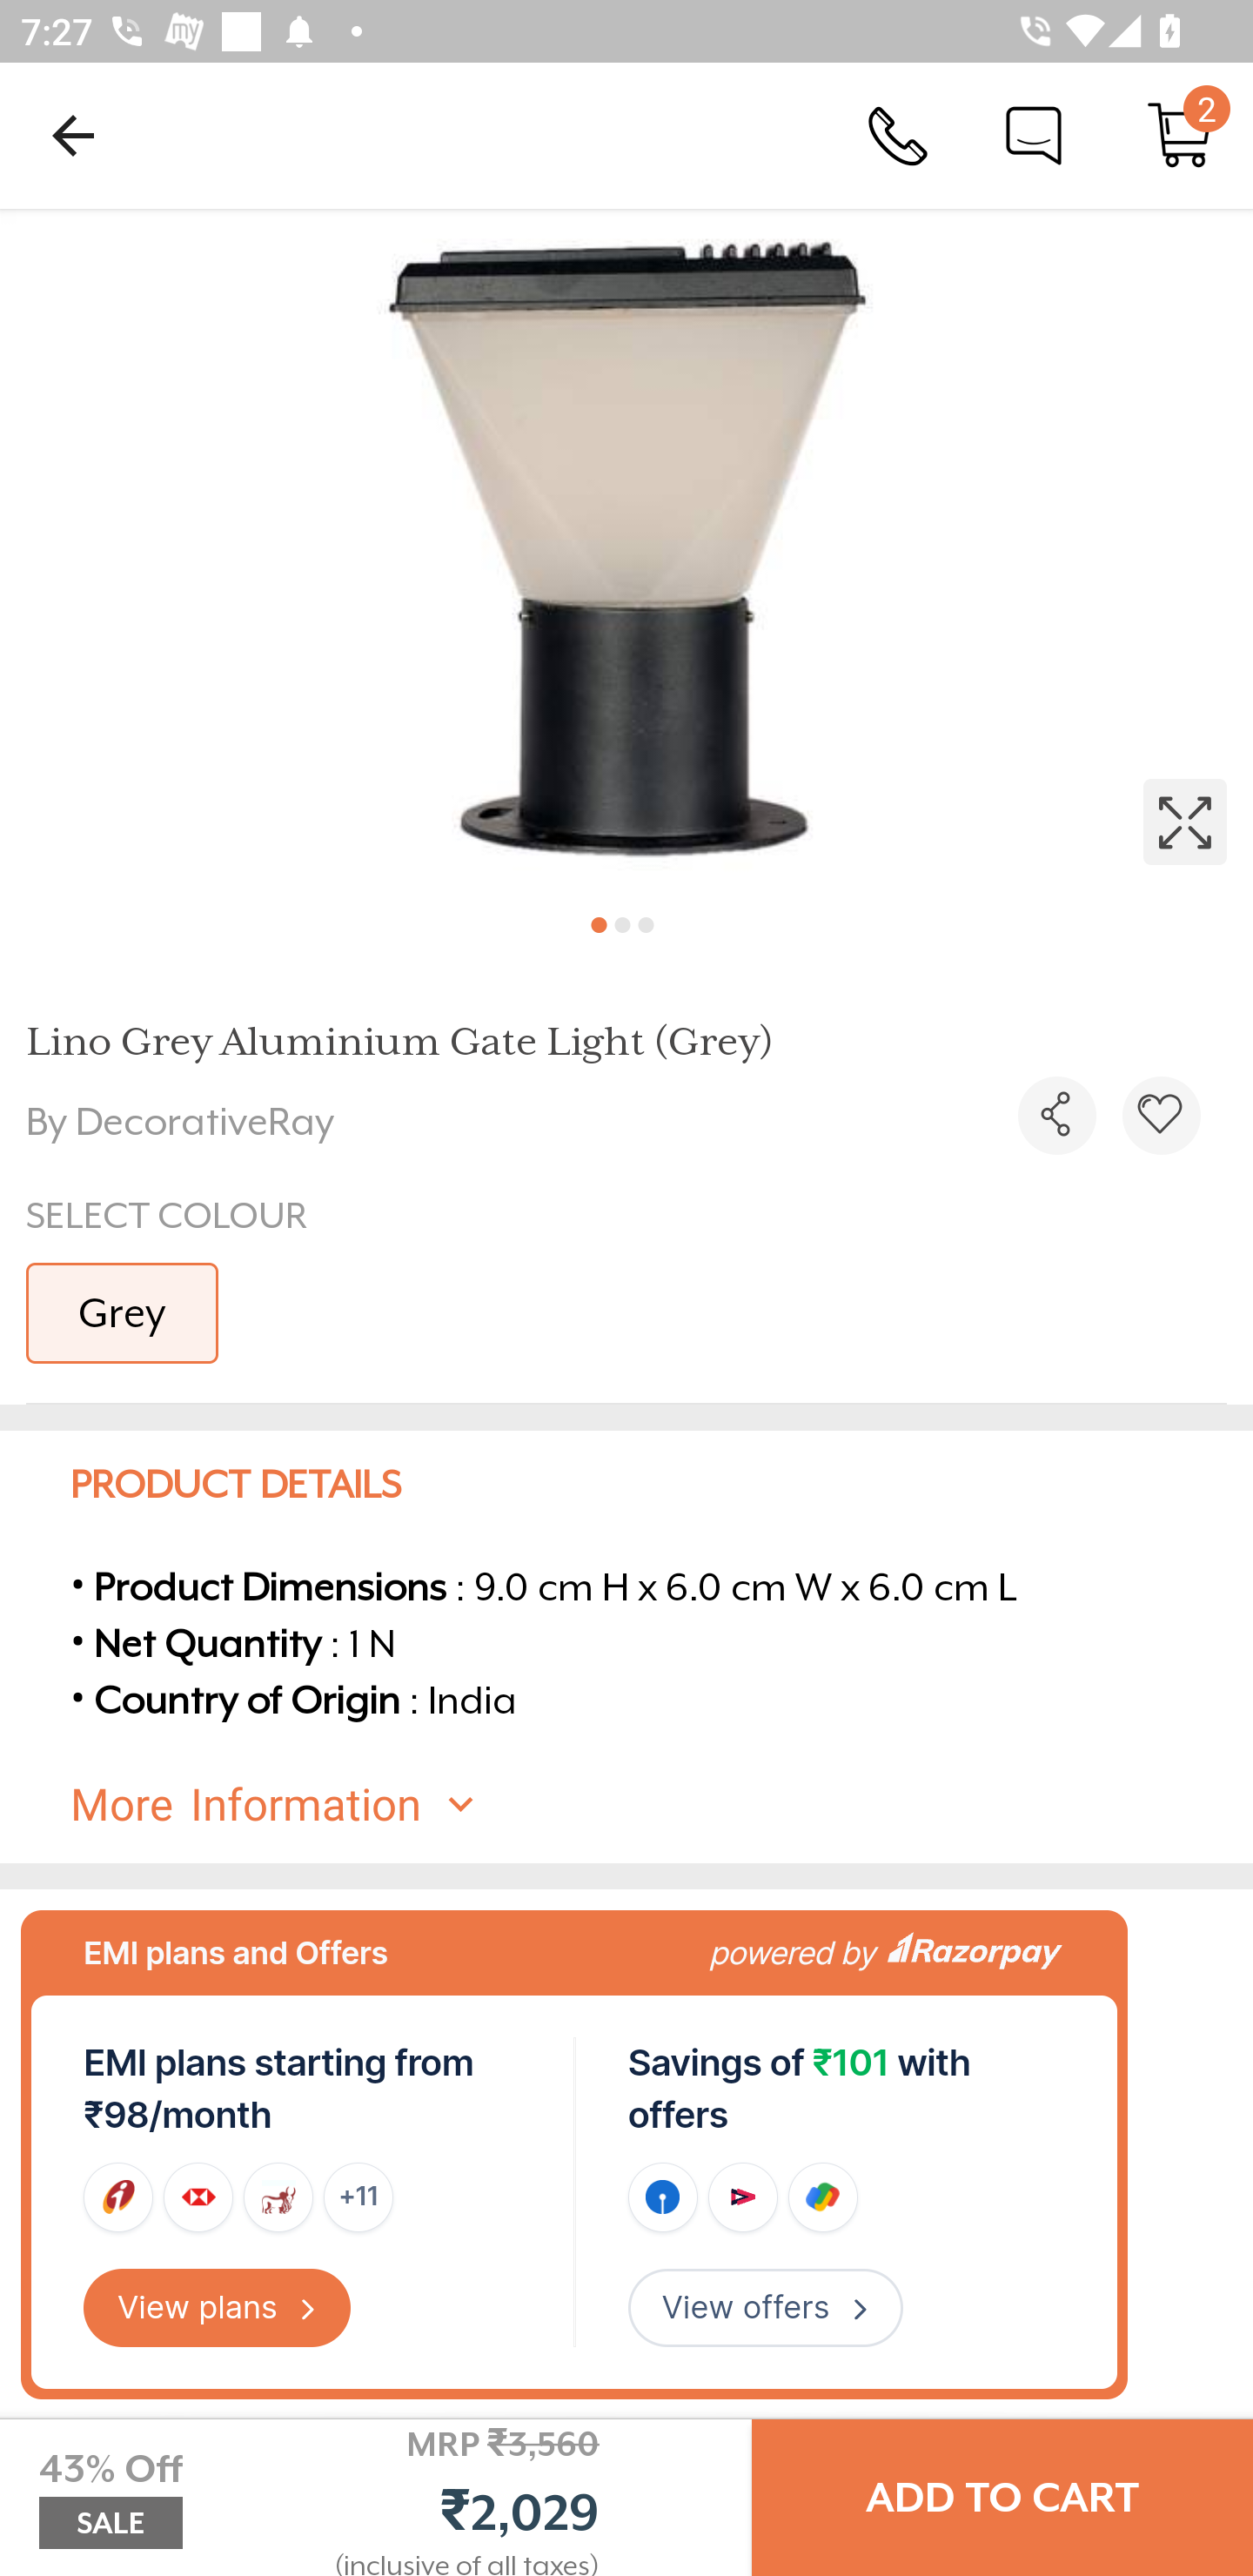  I want to click on Cart, so click(1180, 134).